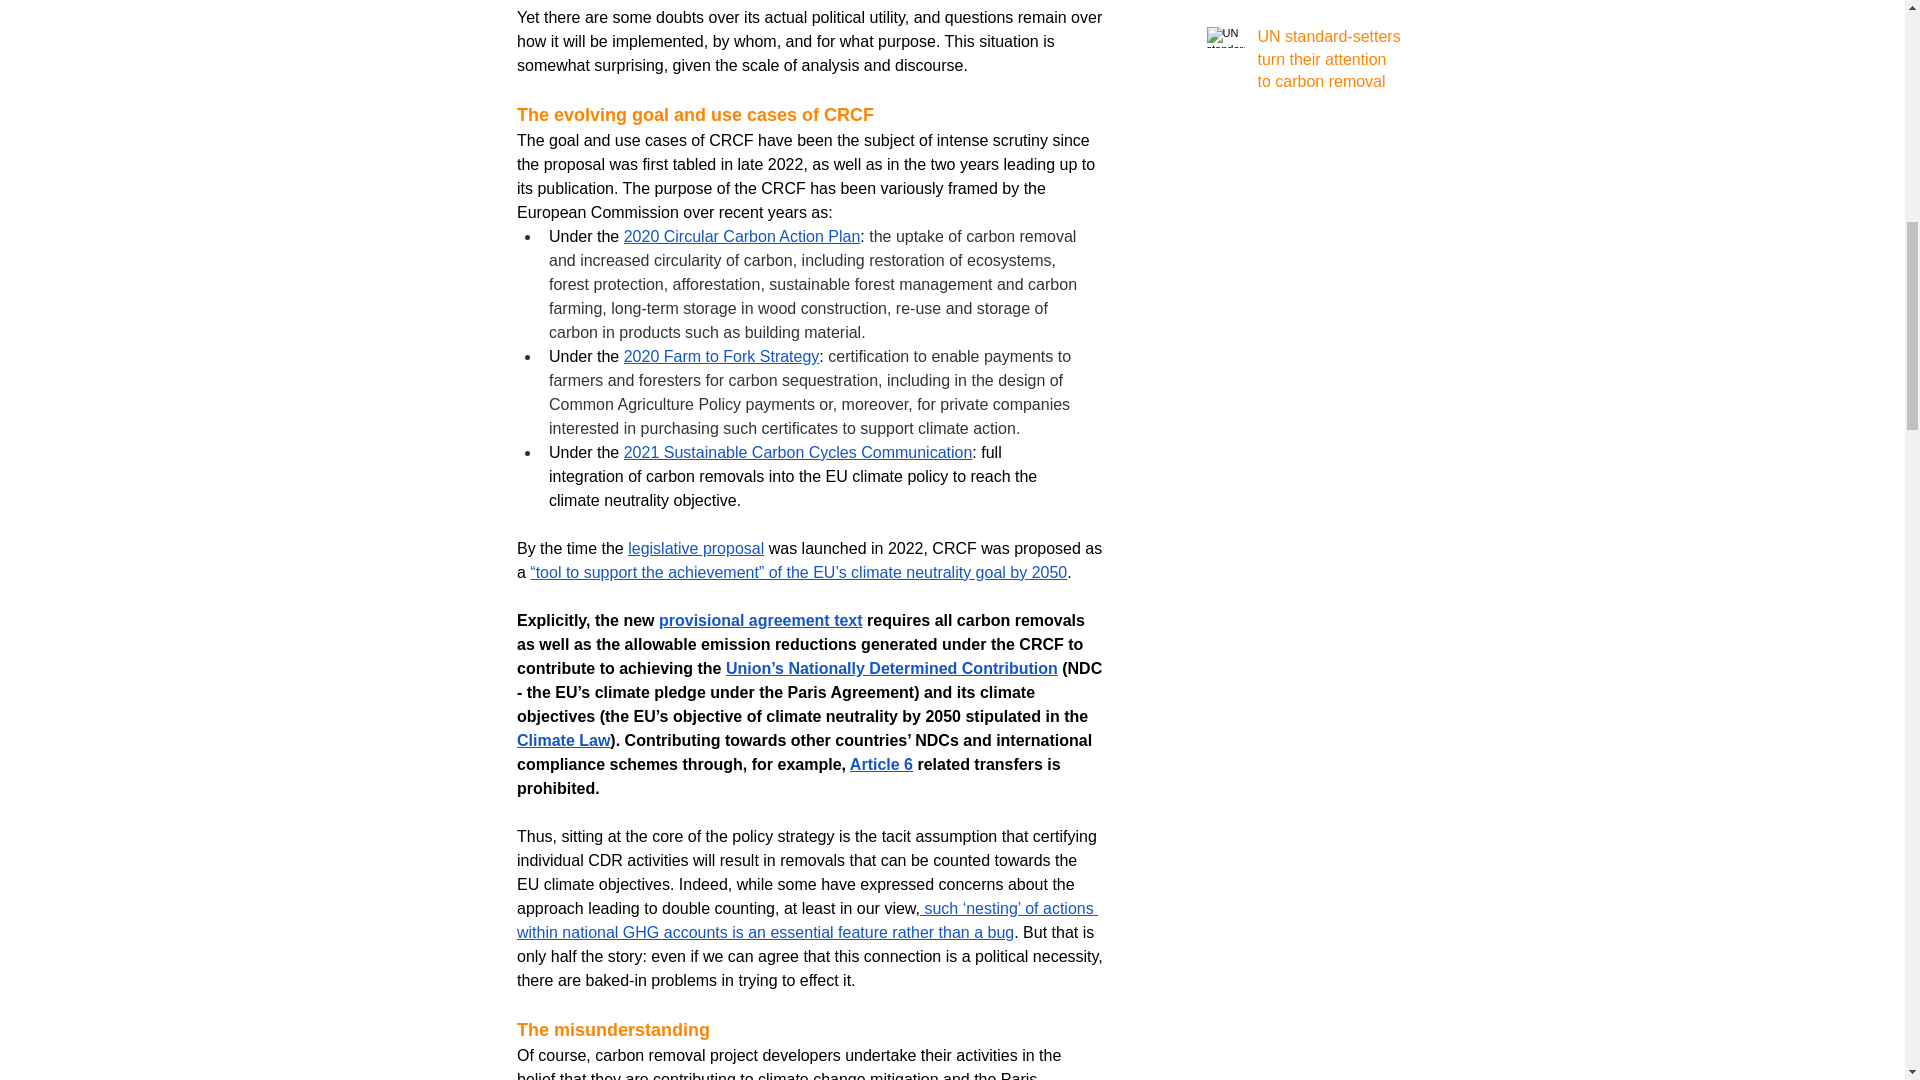 The image size is (1920, 1080). I want to click on legislative proposal, so click(696, 548).